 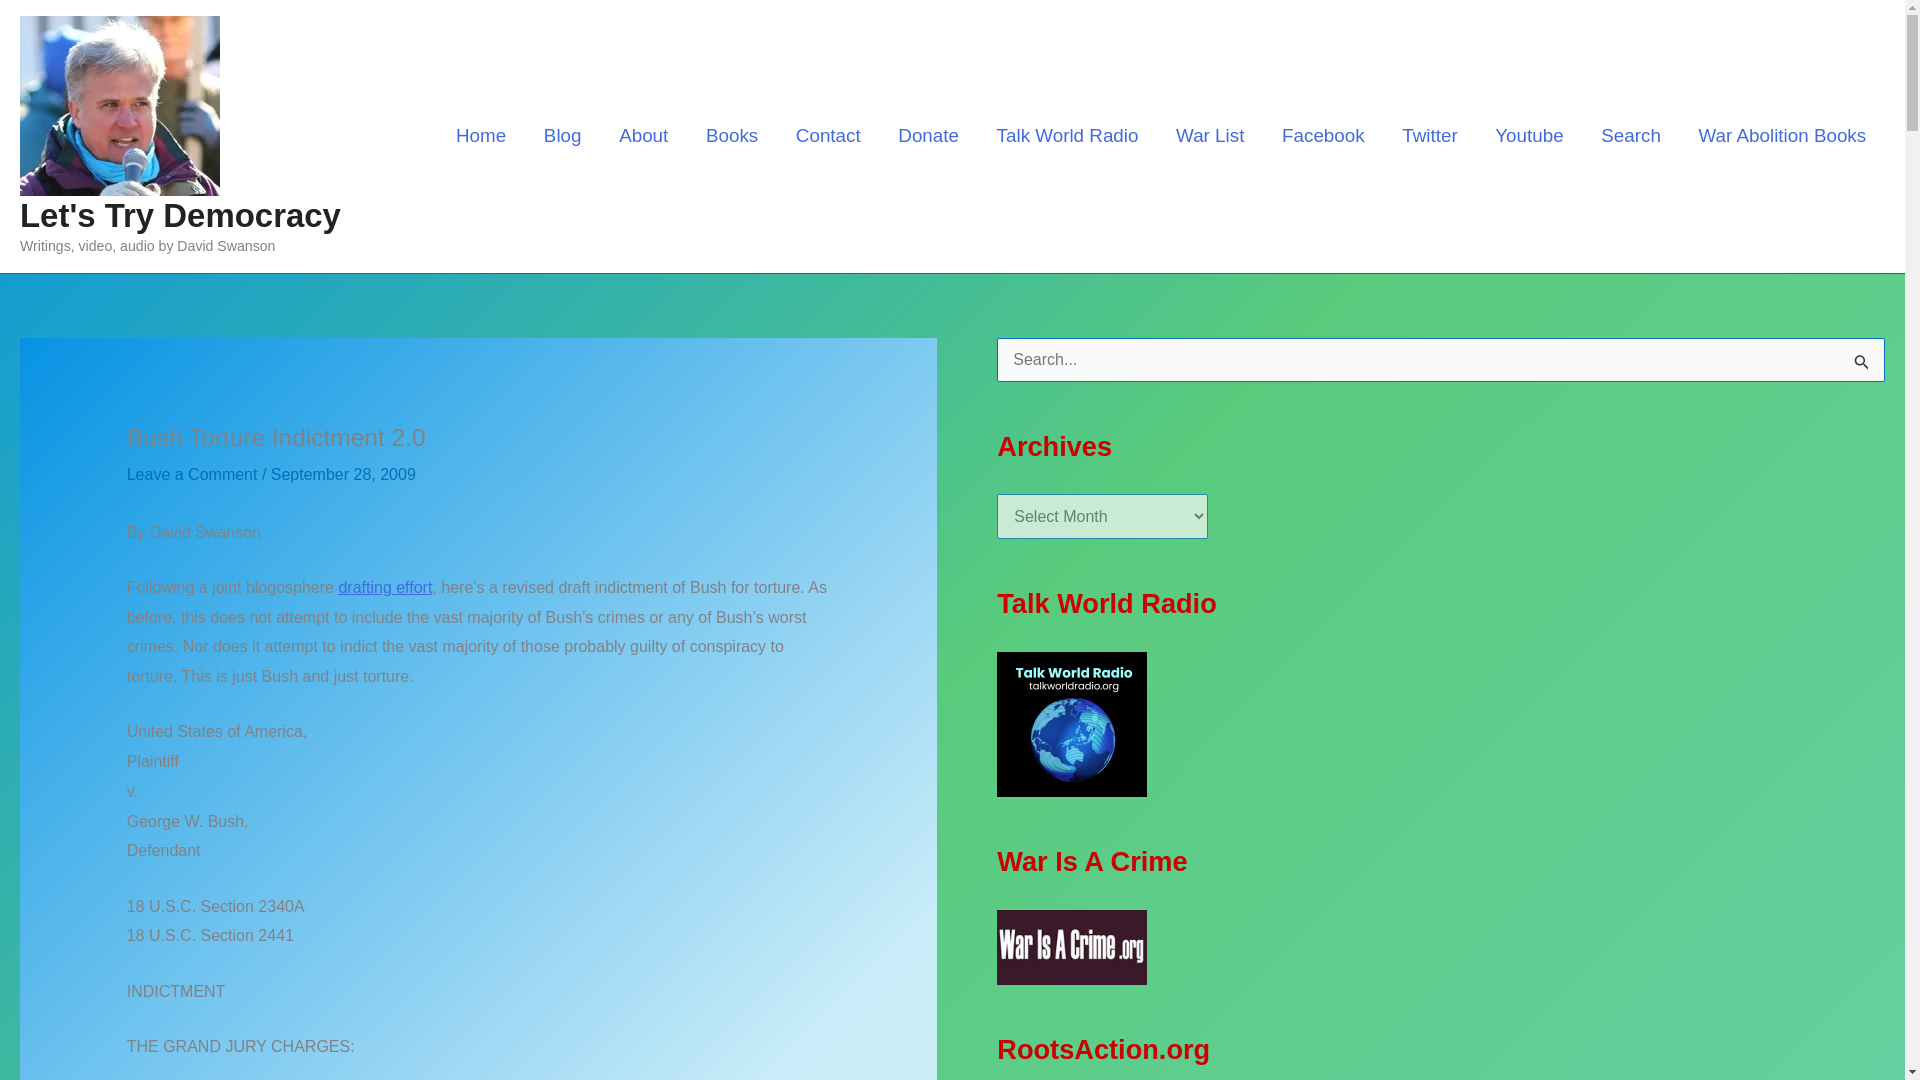 I want to click on drafting effort, so click(x=384, y=587).